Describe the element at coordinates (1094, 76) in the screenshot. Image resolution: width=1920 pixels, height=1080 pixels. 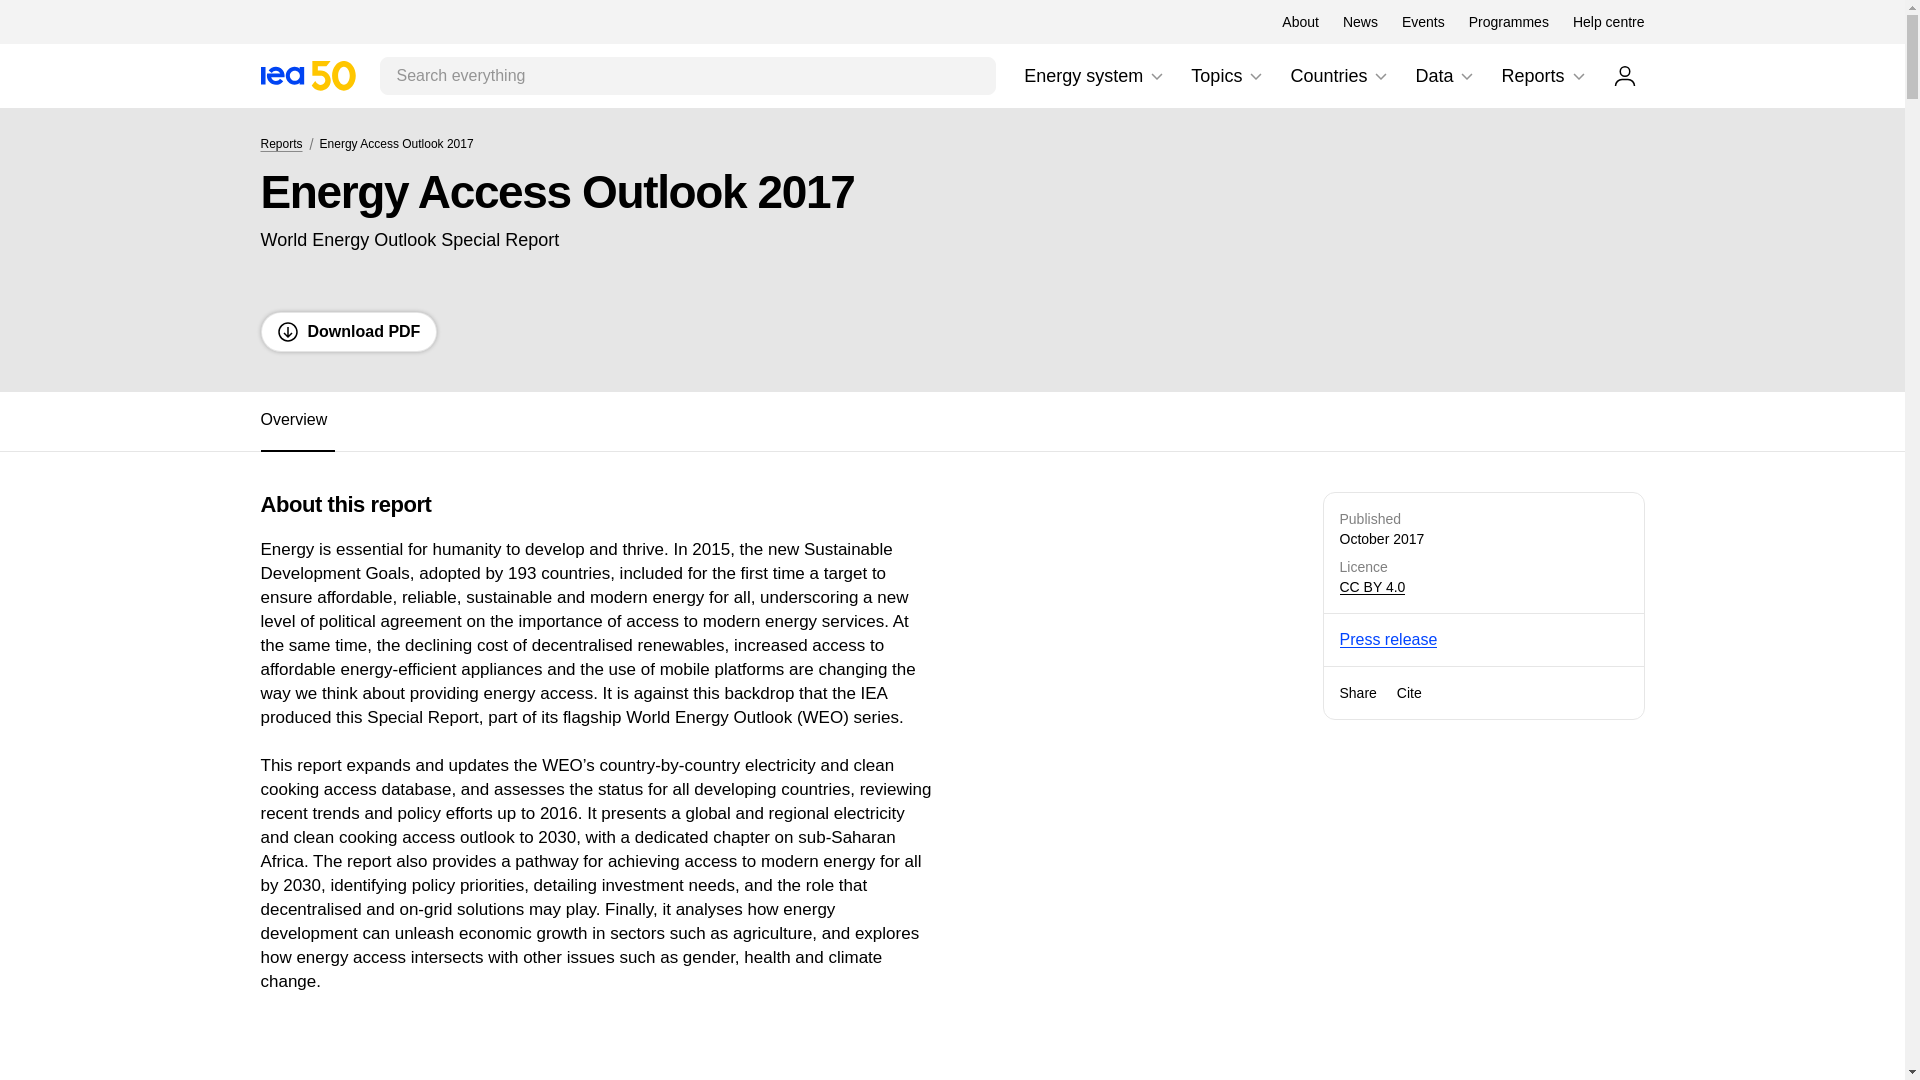
I see `Chevron down` at that location.